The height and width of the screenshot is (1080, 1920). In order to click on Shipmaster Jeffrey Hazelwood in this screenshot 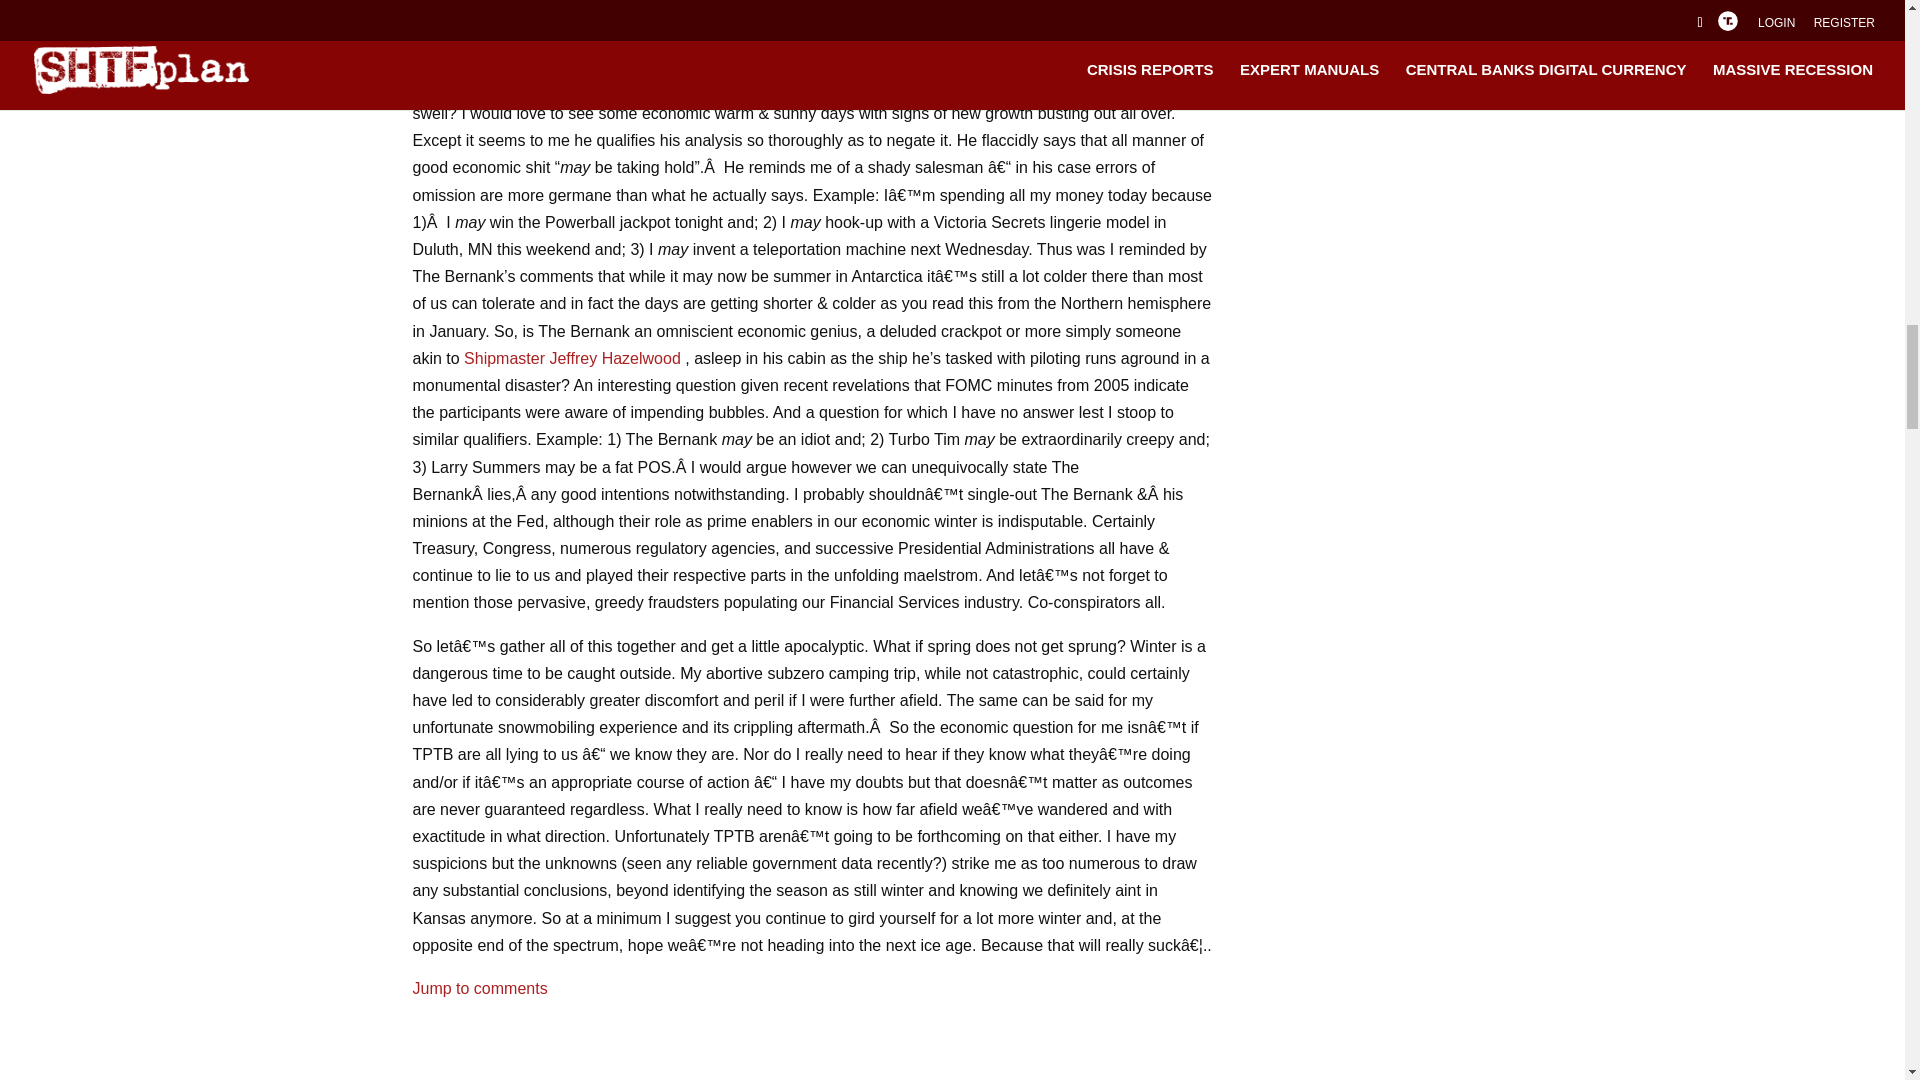, I will do `click(572, 358)`.